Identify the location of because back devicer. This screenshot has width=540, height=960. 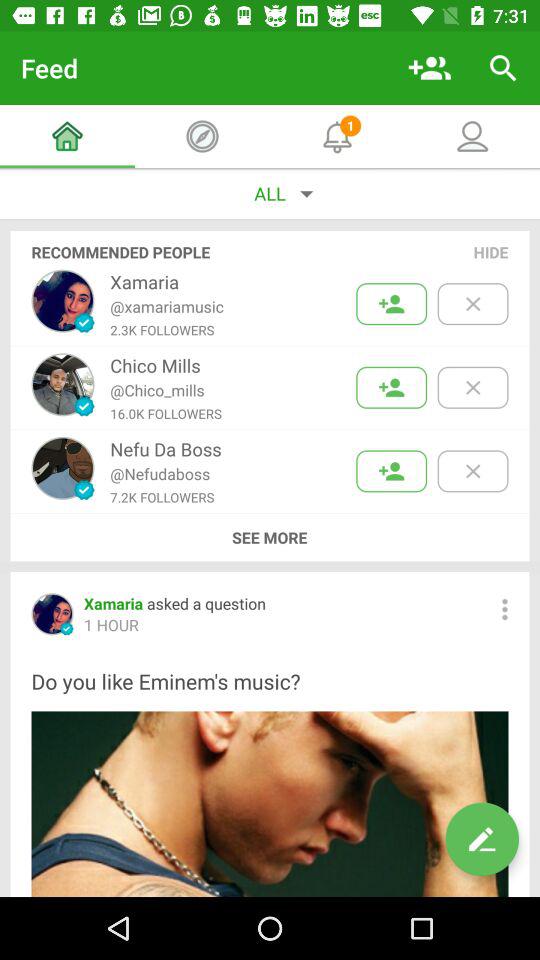
(472, 471).